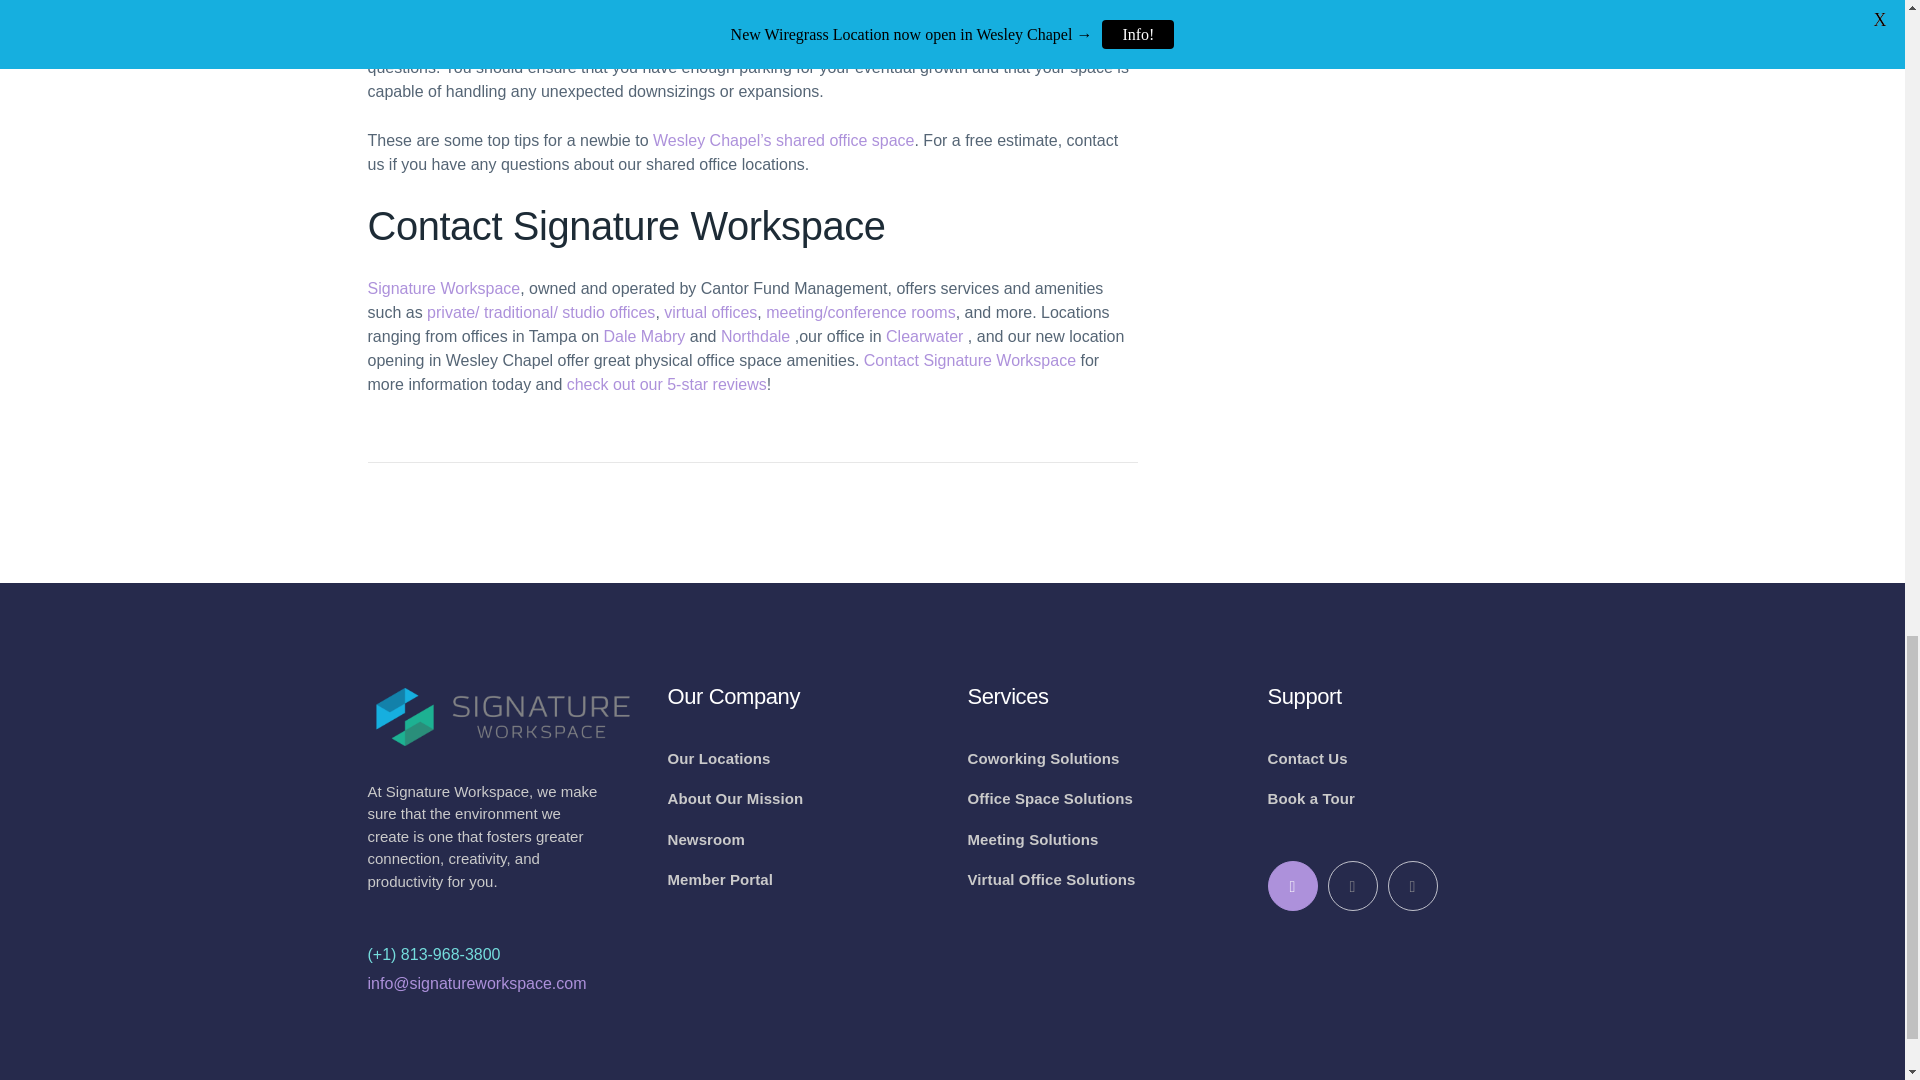 This screenshot has height=1080, width=1920. What do you see at coordinates (444, 288) in the screenshot?
I see `Signature Workspace` at bounding box center [444, 288].